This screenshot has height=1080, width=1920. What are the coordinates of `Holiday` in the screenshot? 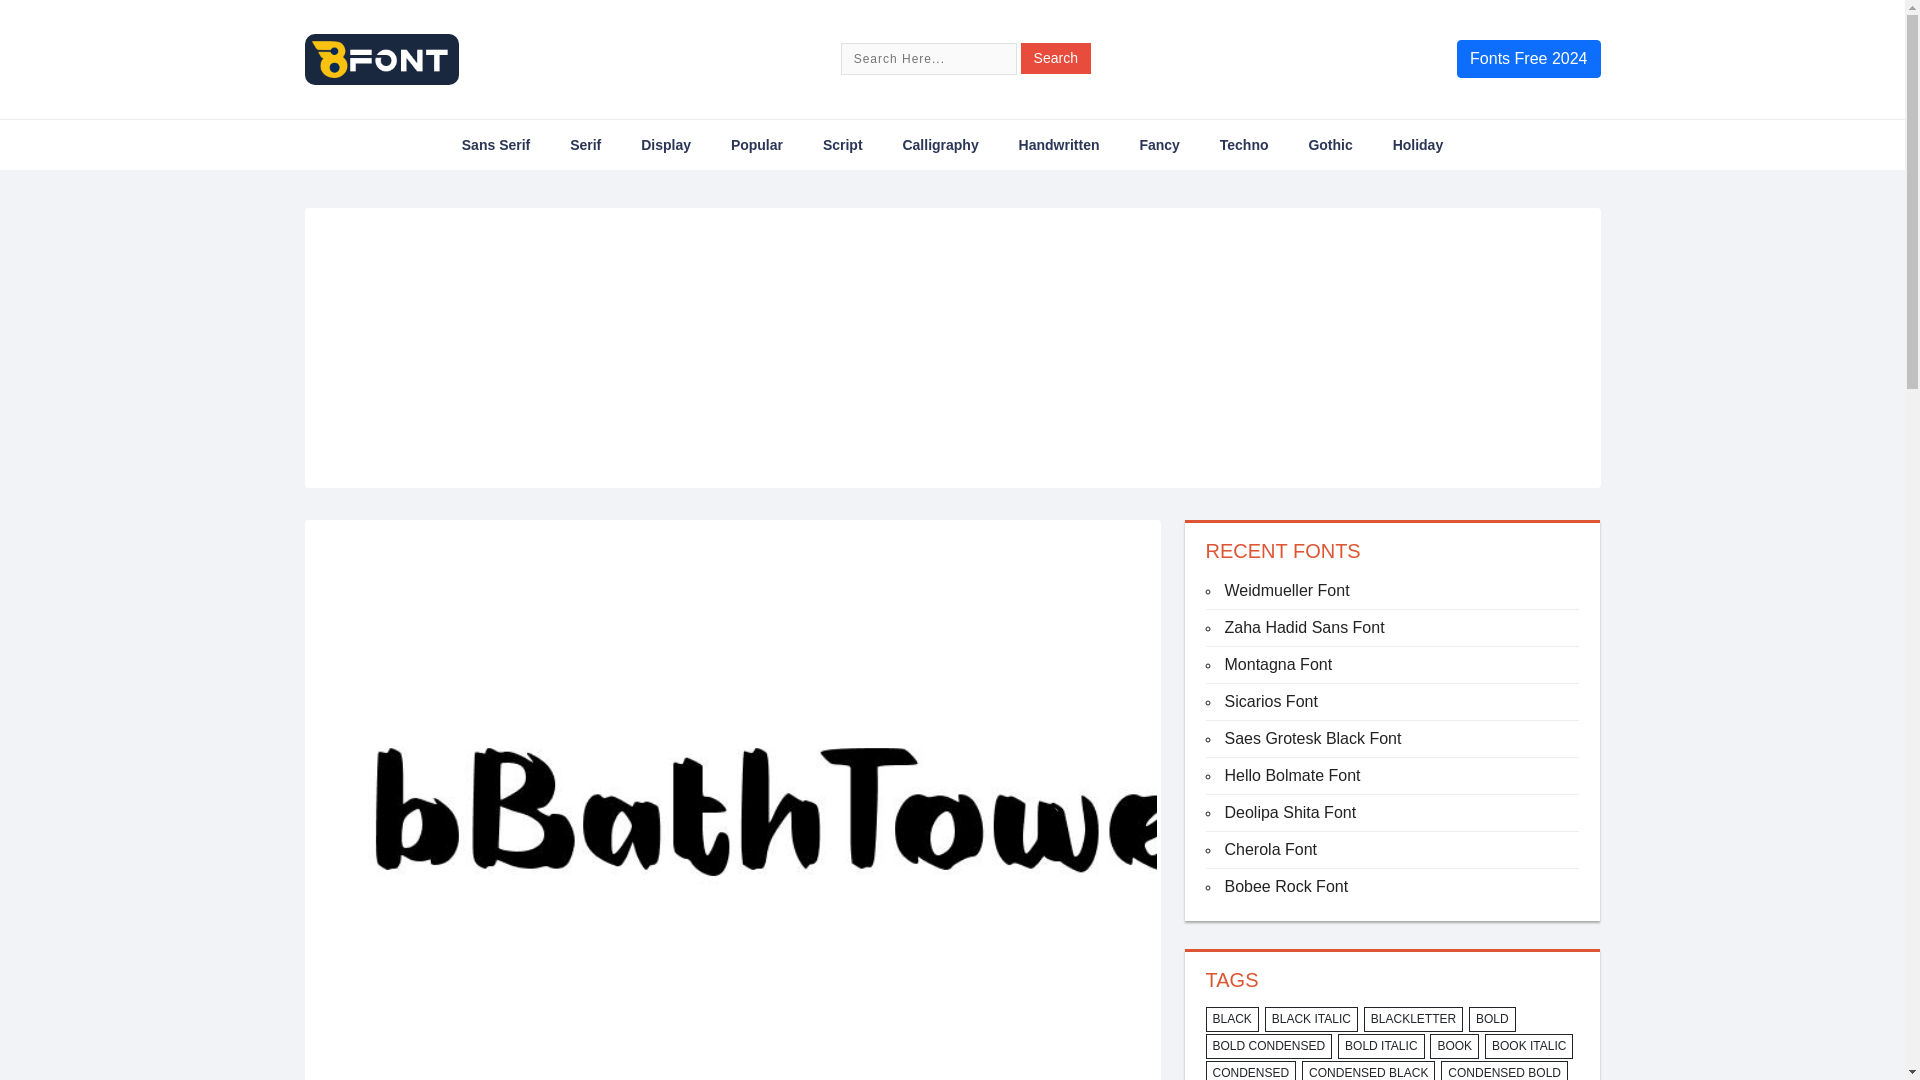 It's located at (1418, 144).